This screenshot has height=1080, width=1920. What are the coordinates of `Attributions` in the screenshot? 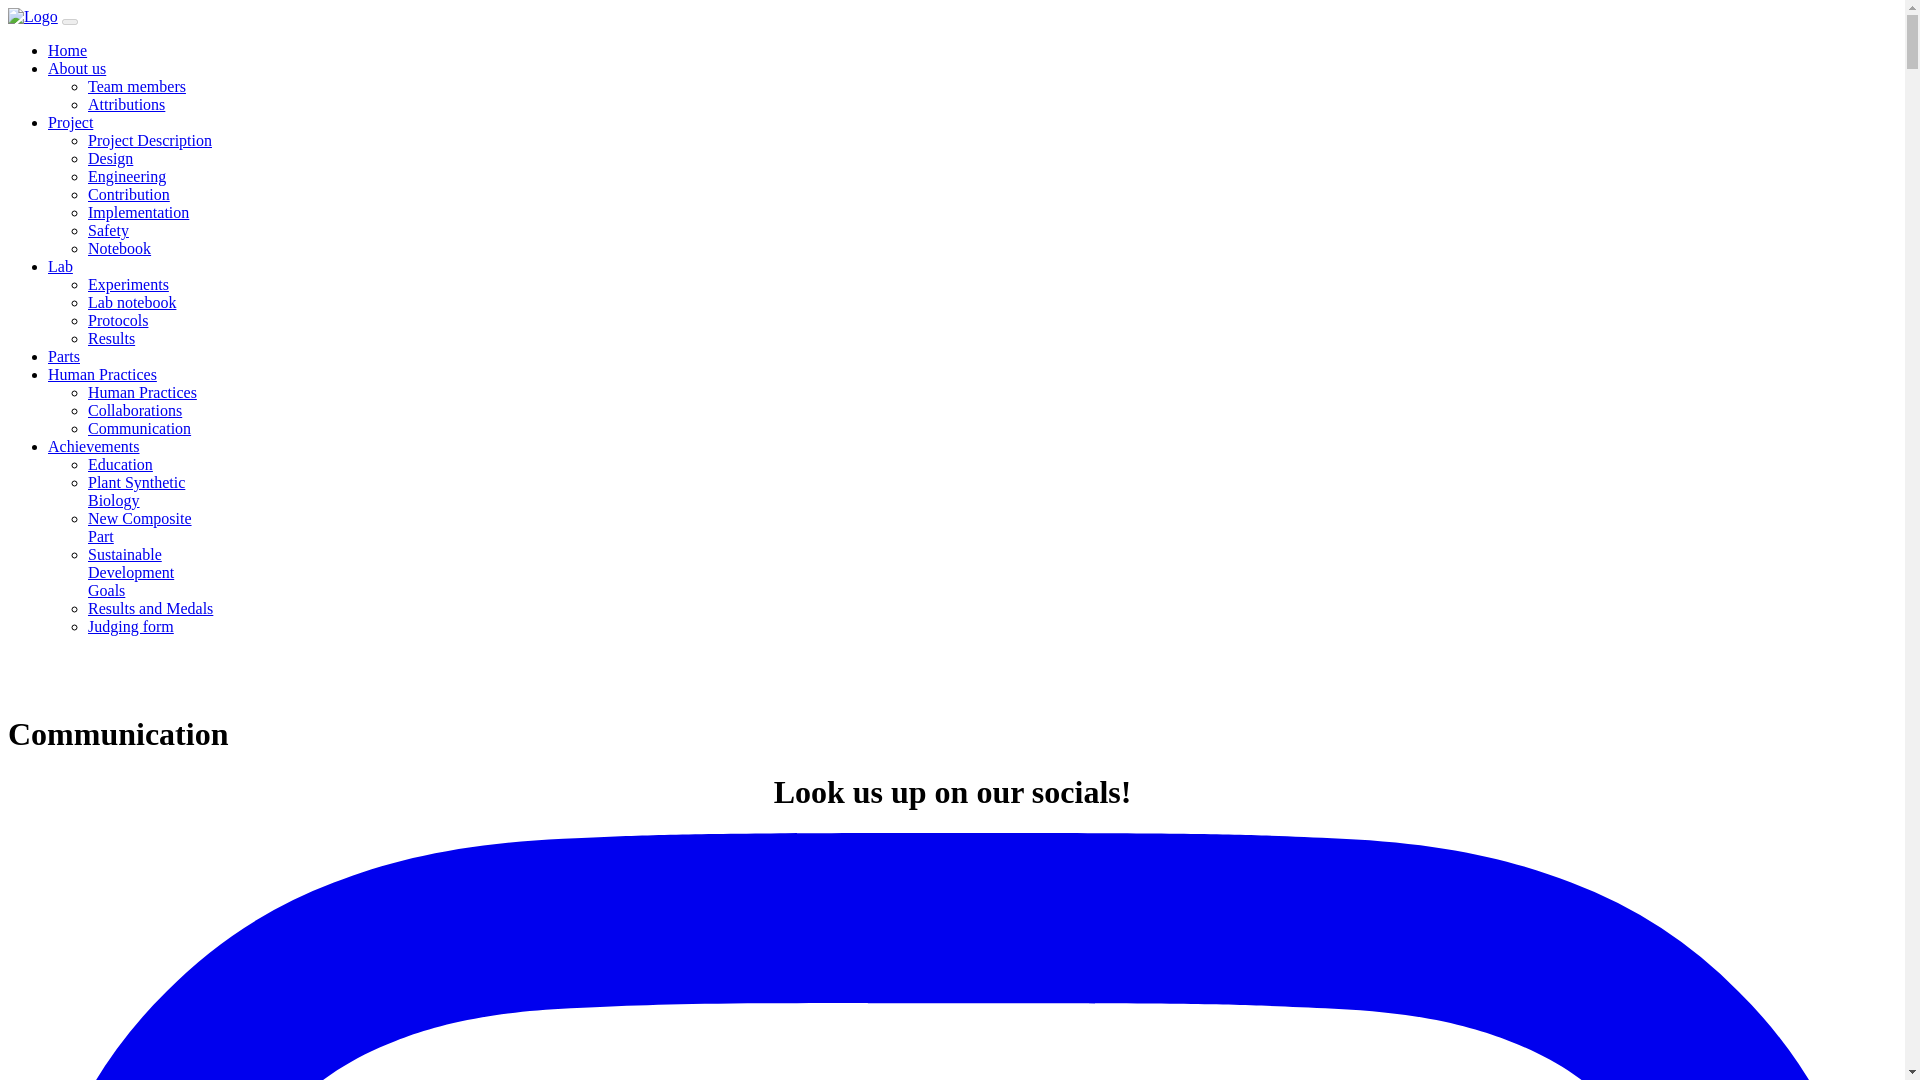 It's located at (126, 104).